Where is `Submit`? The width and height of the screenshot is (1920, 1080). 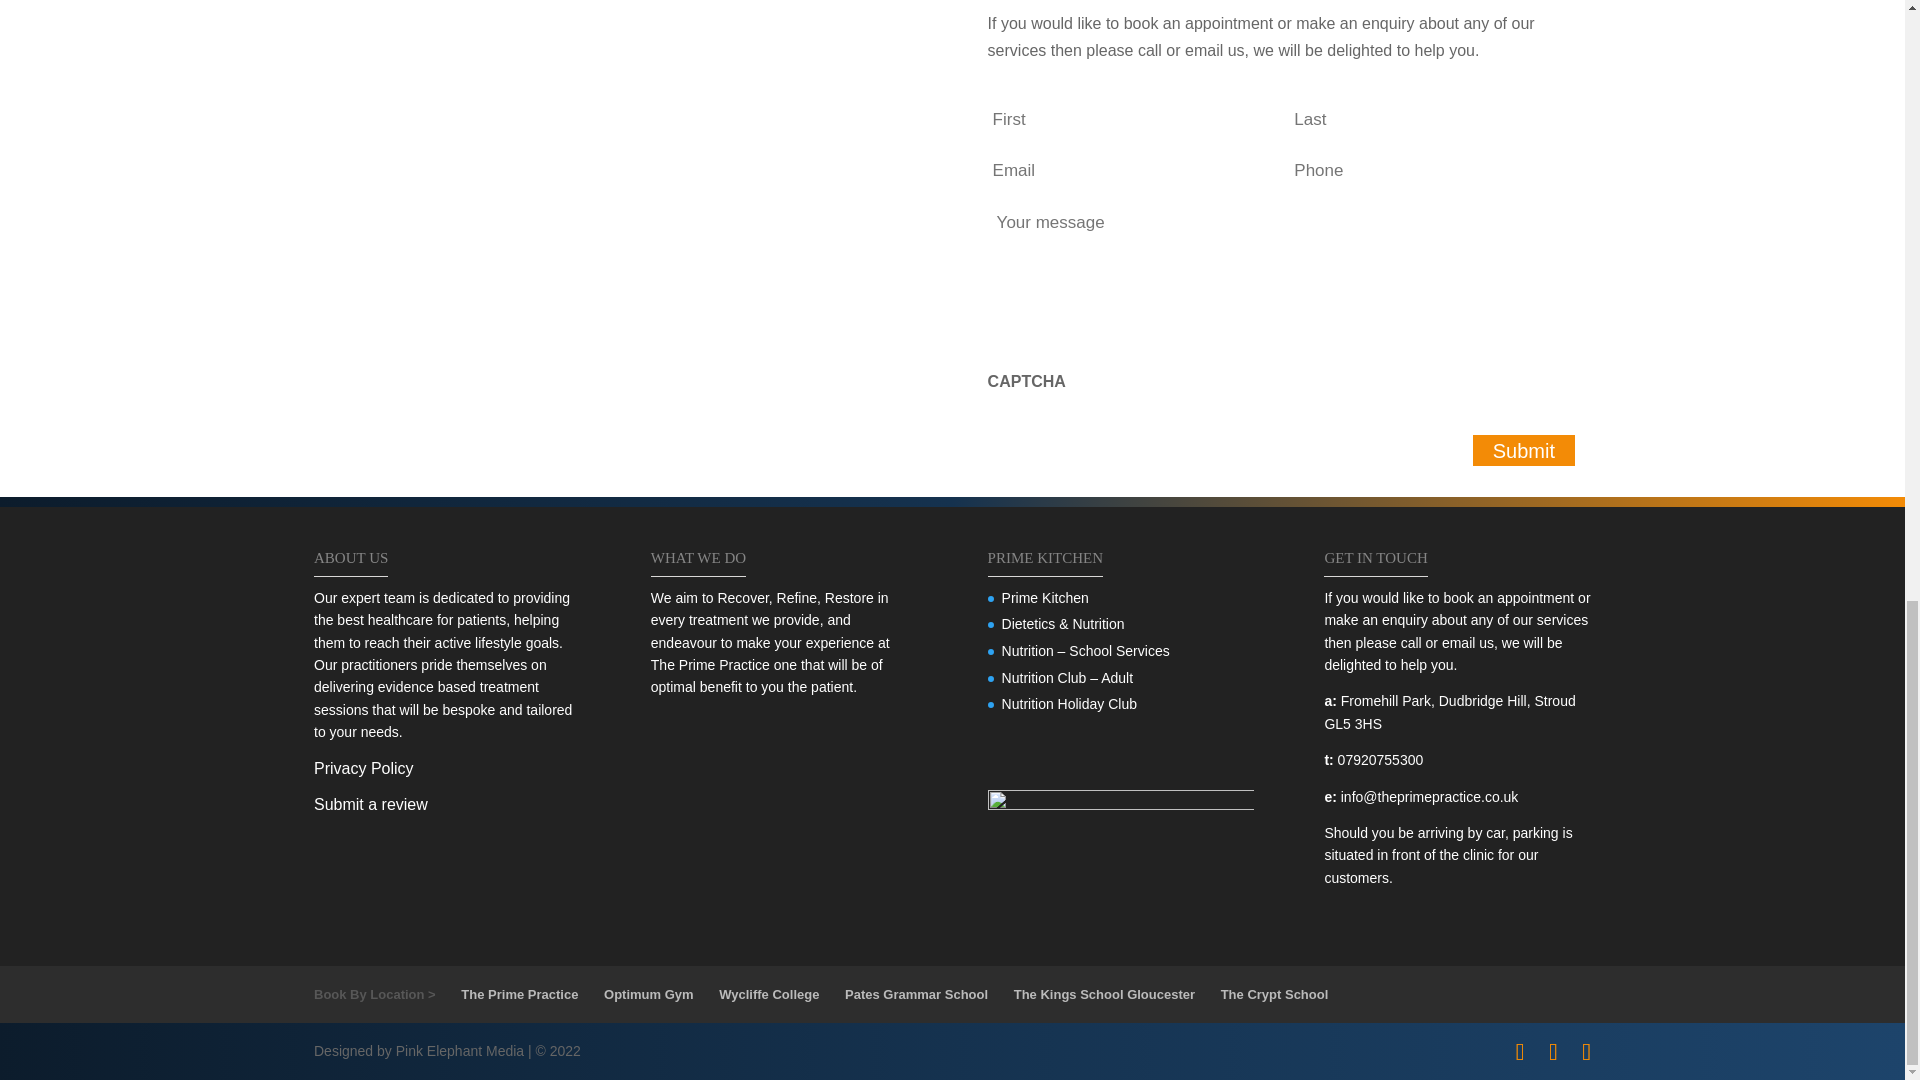
Submit is located at coordinates (1523, 450).